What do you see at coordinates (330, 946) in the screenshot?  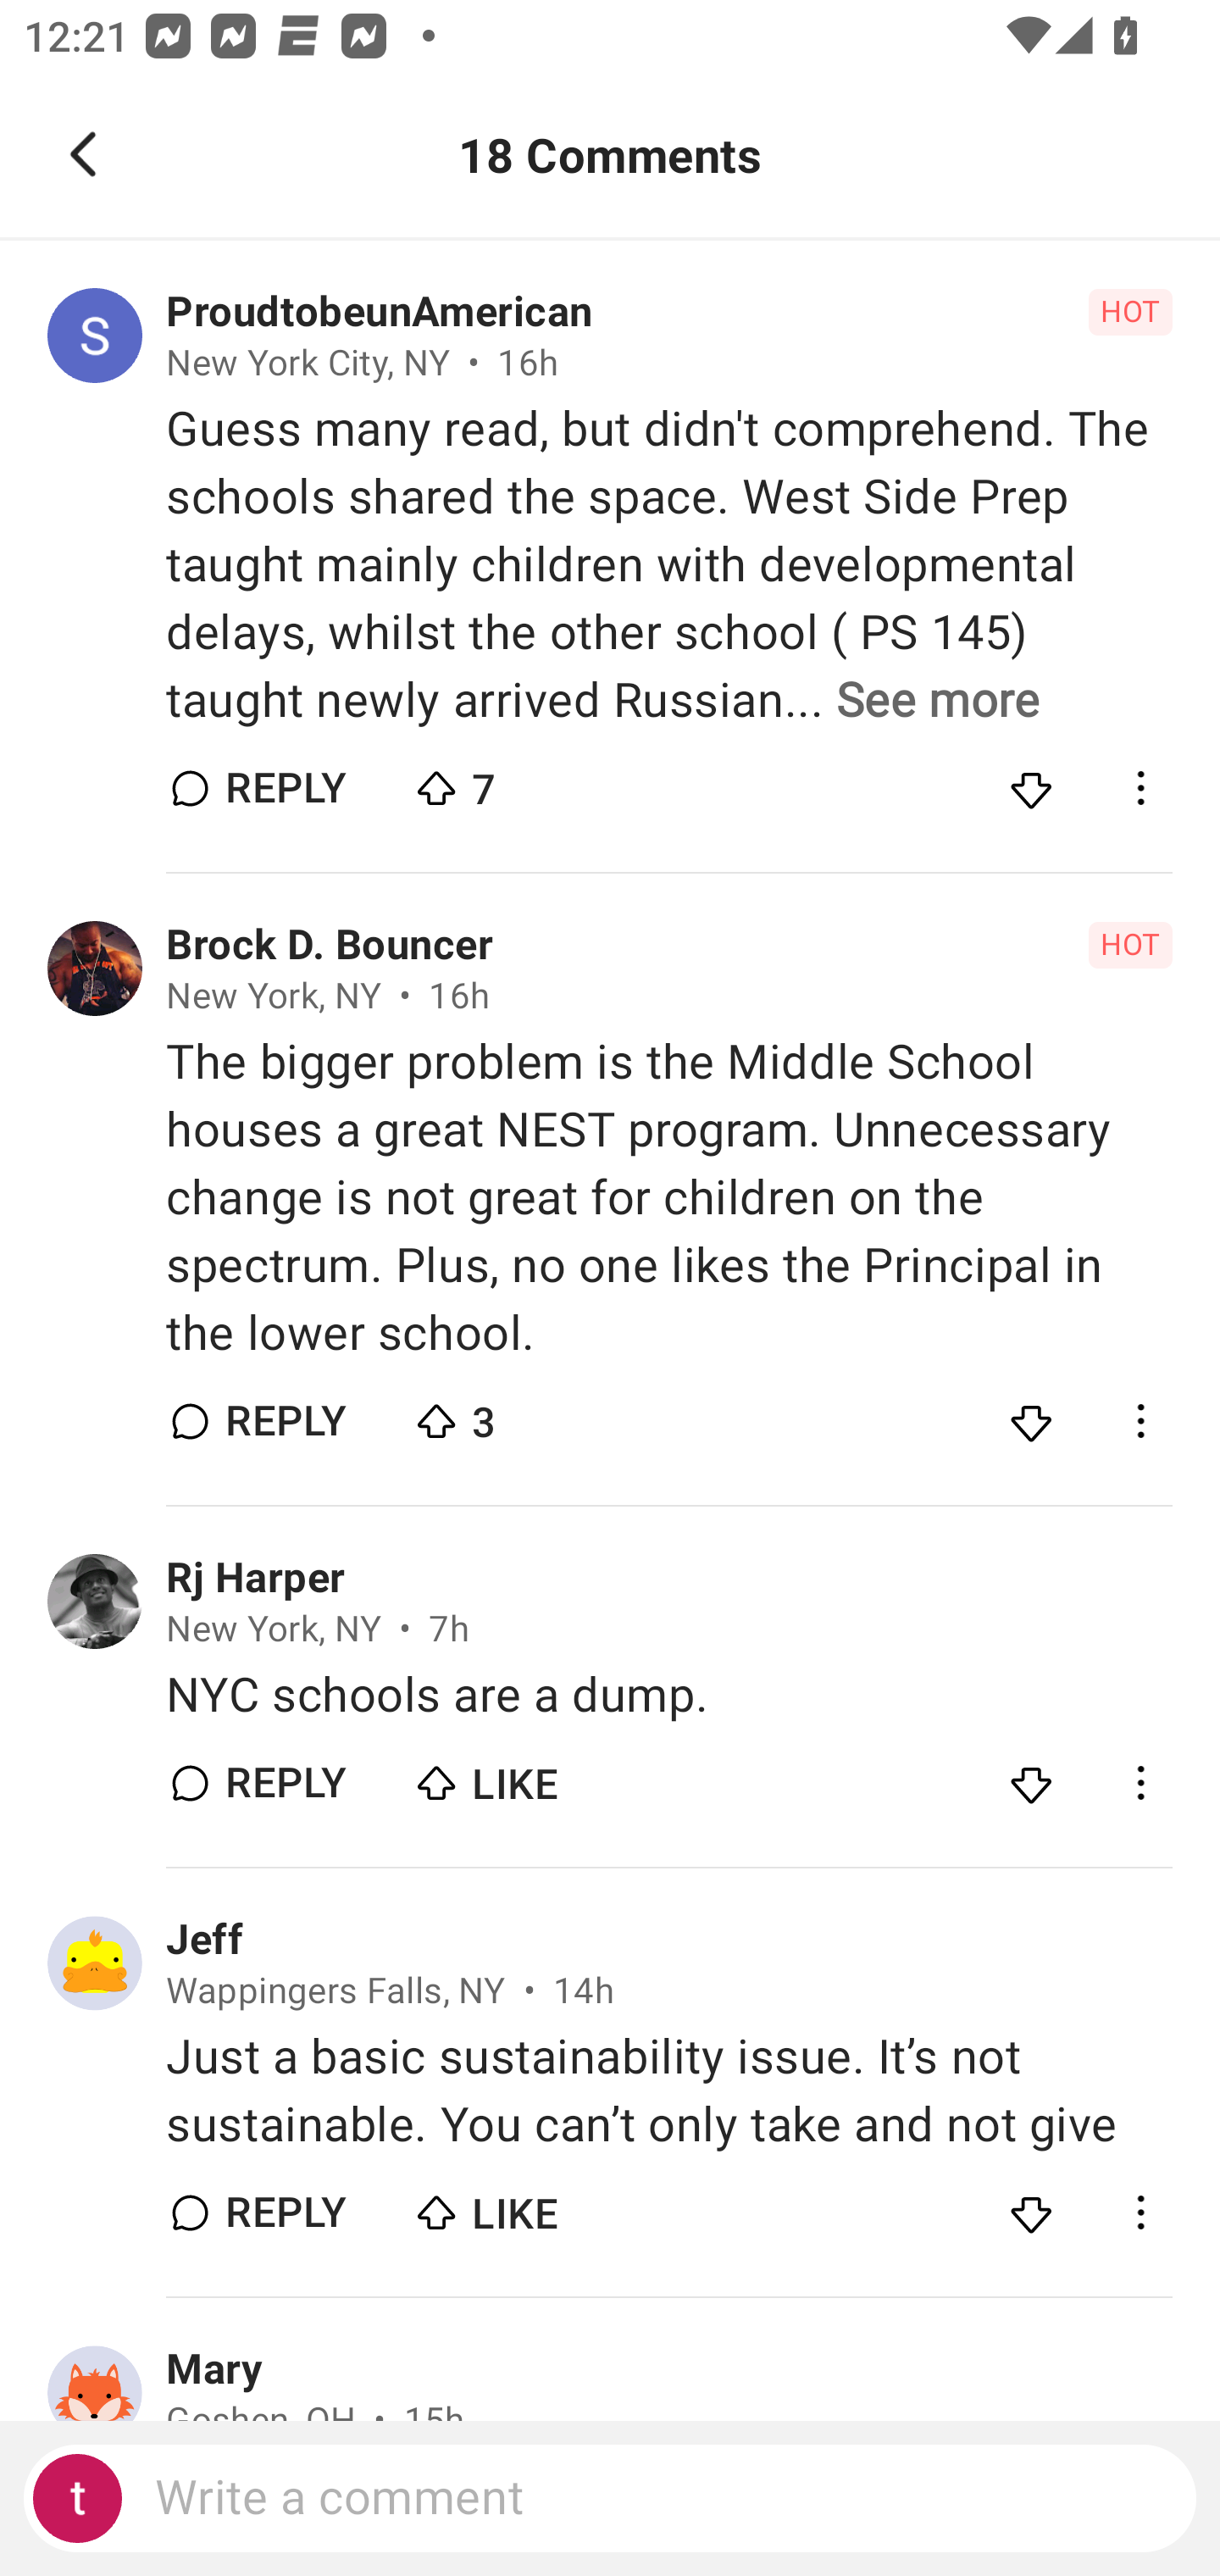 I see `Brock D. Bouncer` at bounding box center [330, 946].